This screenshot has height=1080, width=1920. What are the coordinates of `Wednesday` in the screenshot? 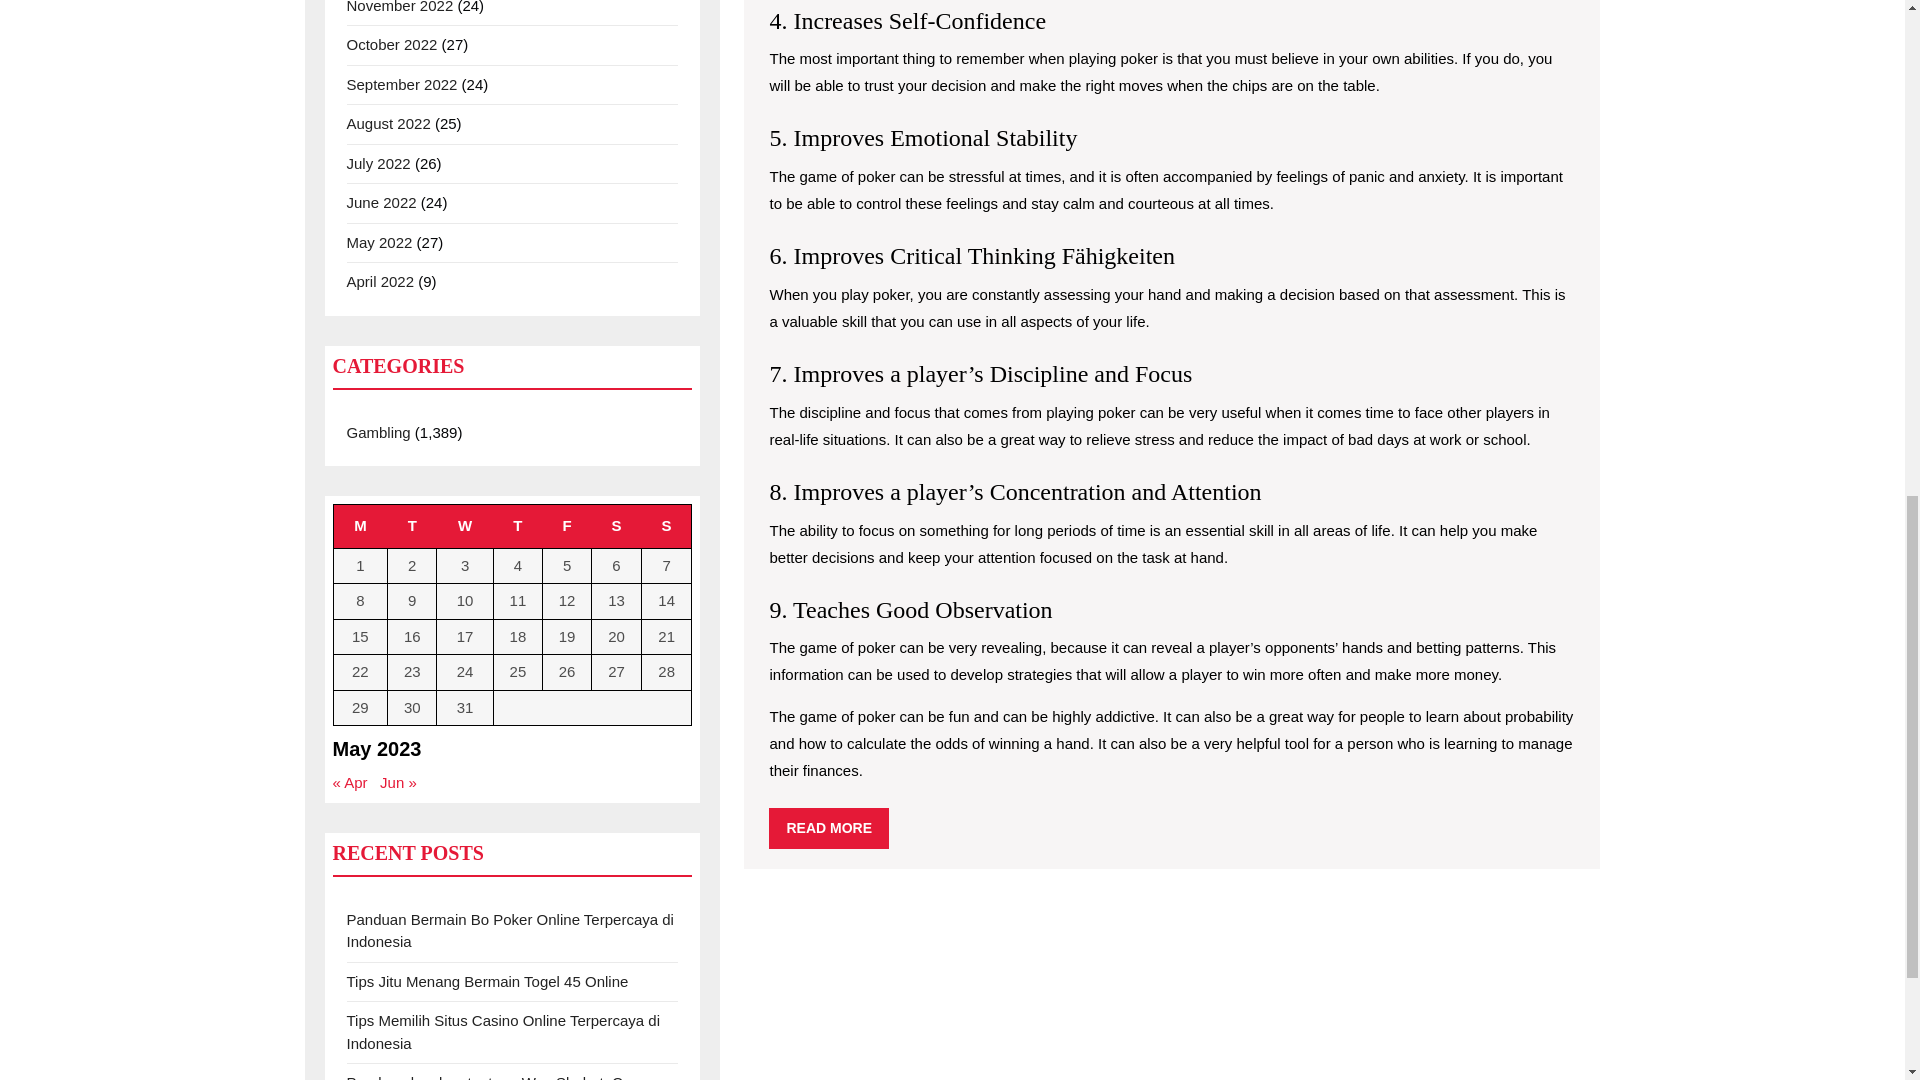 It's located at (465, 526).